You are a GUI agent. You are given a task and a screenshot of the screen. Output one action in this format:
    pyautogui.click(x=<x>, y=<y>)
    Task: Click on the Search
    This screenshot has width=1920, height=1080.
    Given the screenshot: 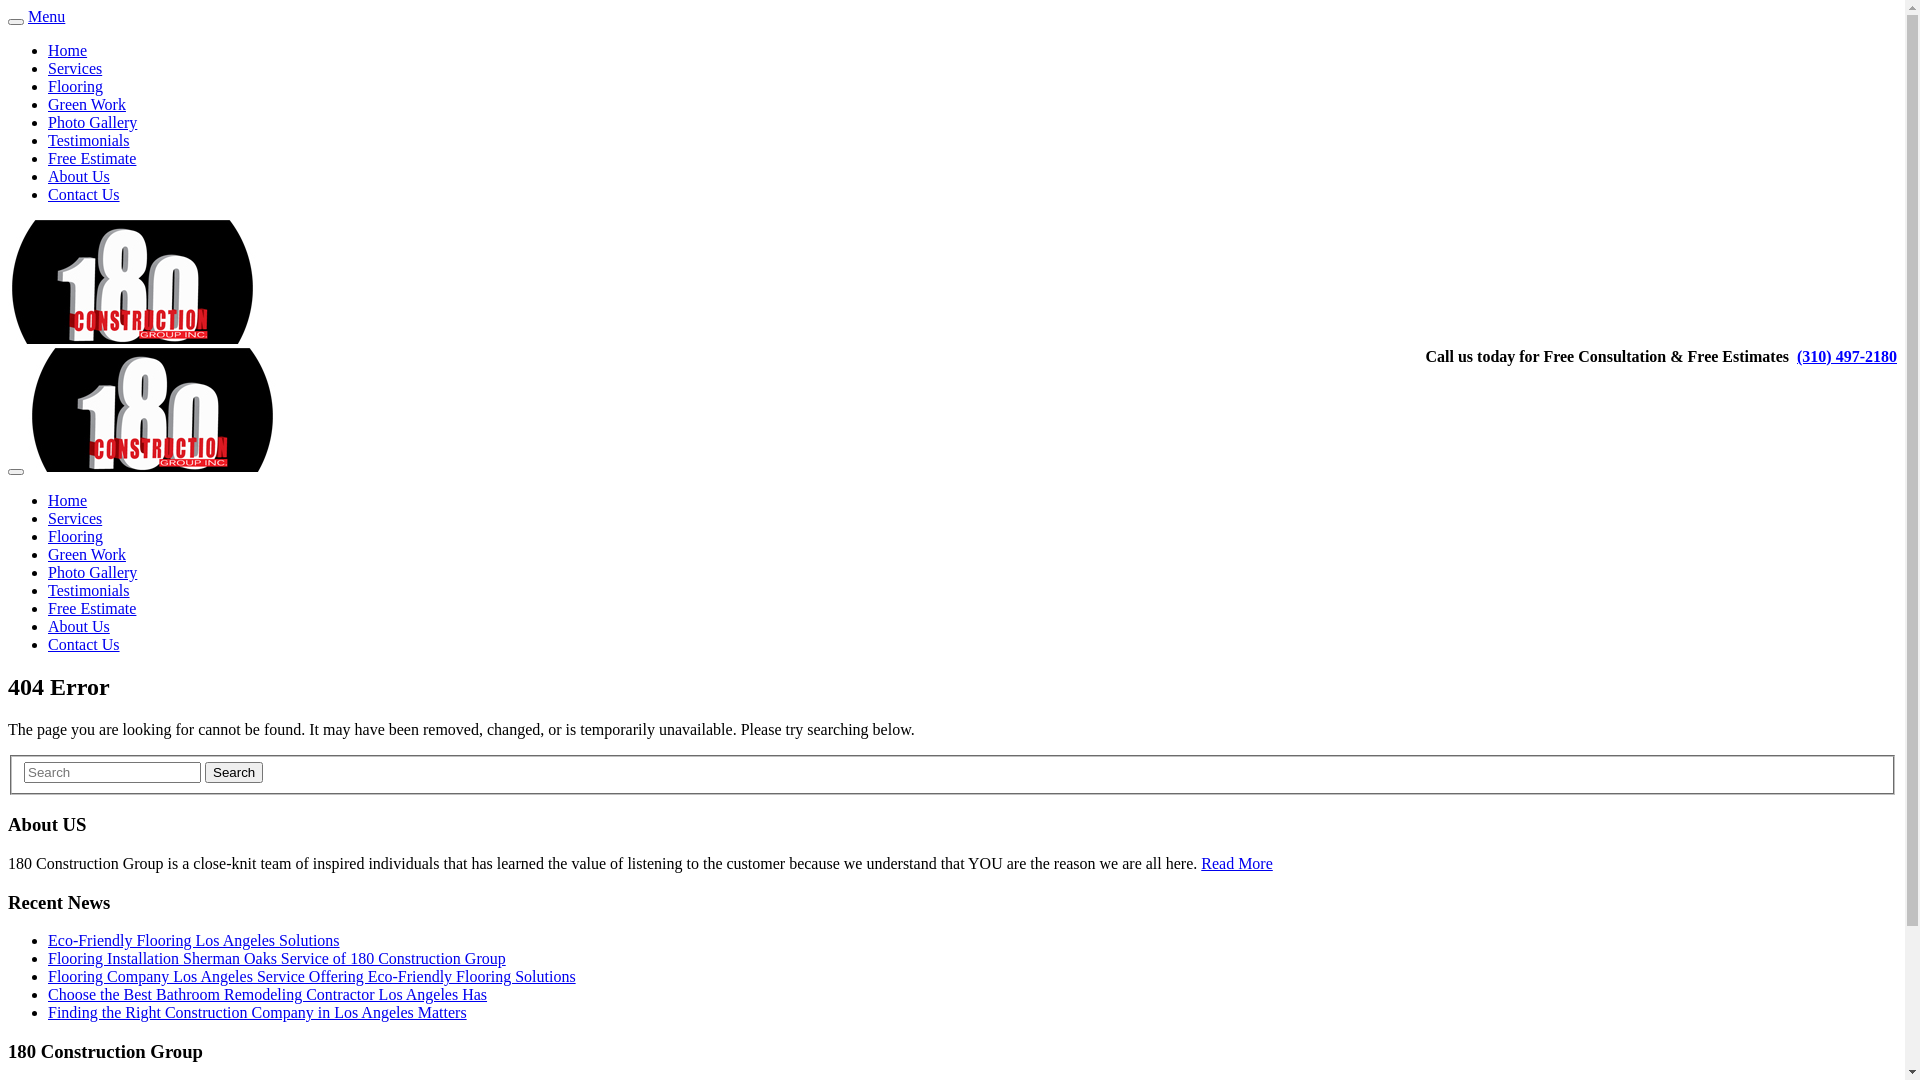 What is the action you would take?
    pyautogui.click(x=234, y=772)
    